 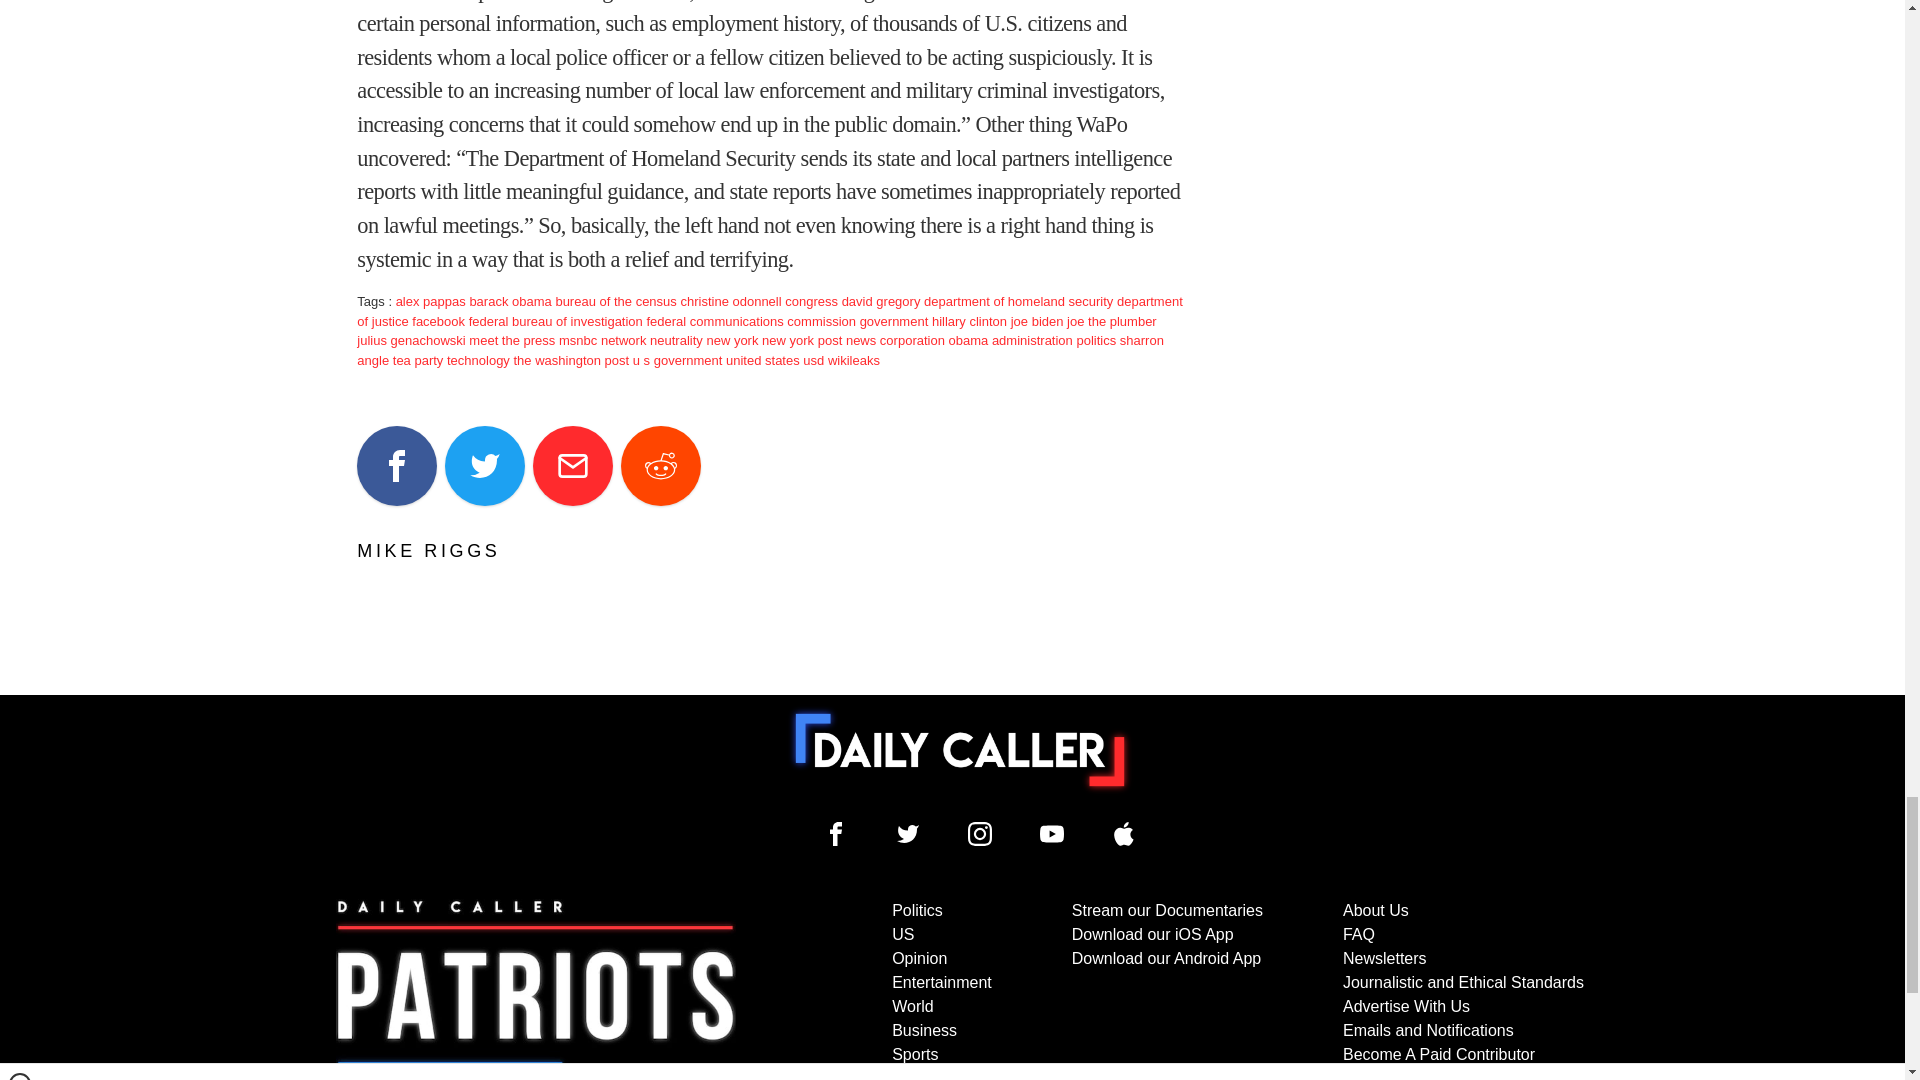 What do you see at coordinates (980, 833) in the screenshot?
I see `Daily Caller Instagram` at bounding box center [980, 833].